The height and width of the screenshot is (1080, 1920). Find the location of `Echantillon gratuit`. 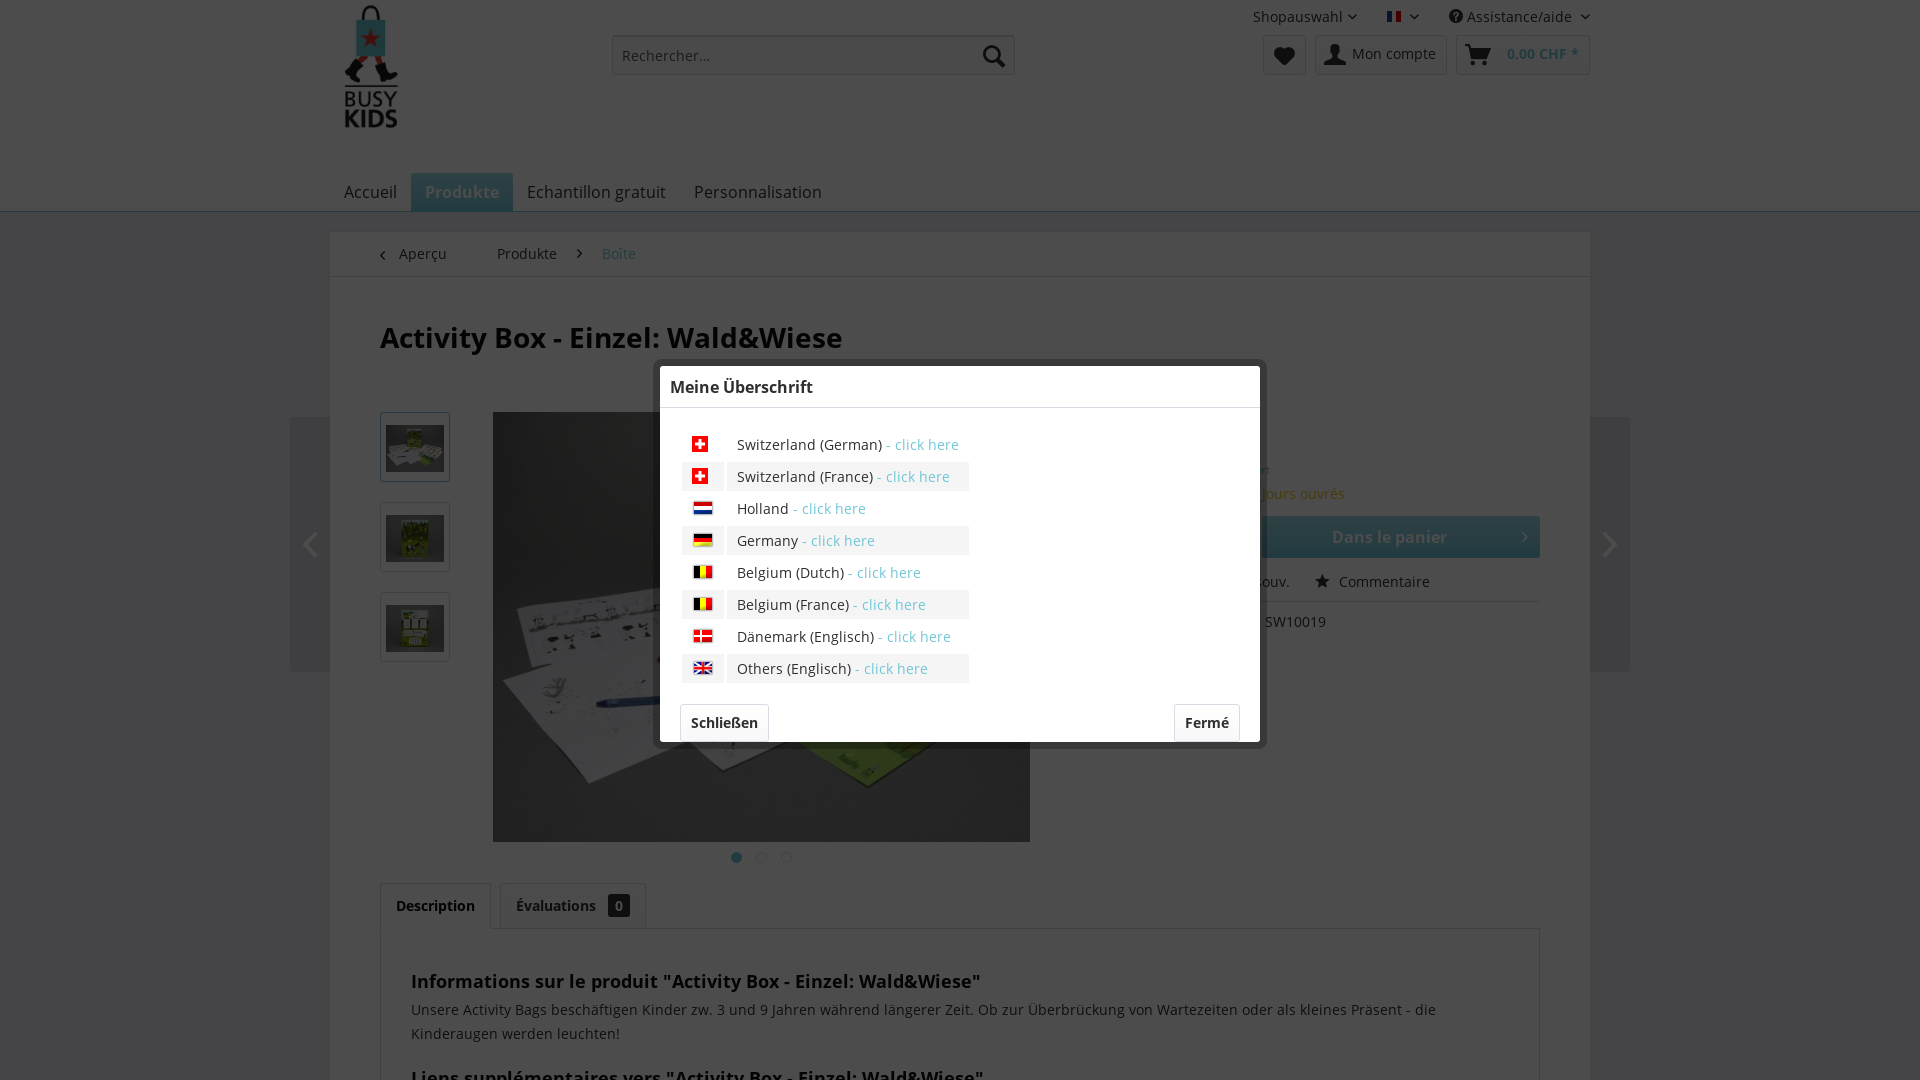

Echantillon gratuit is located at coordinates (596, 192).